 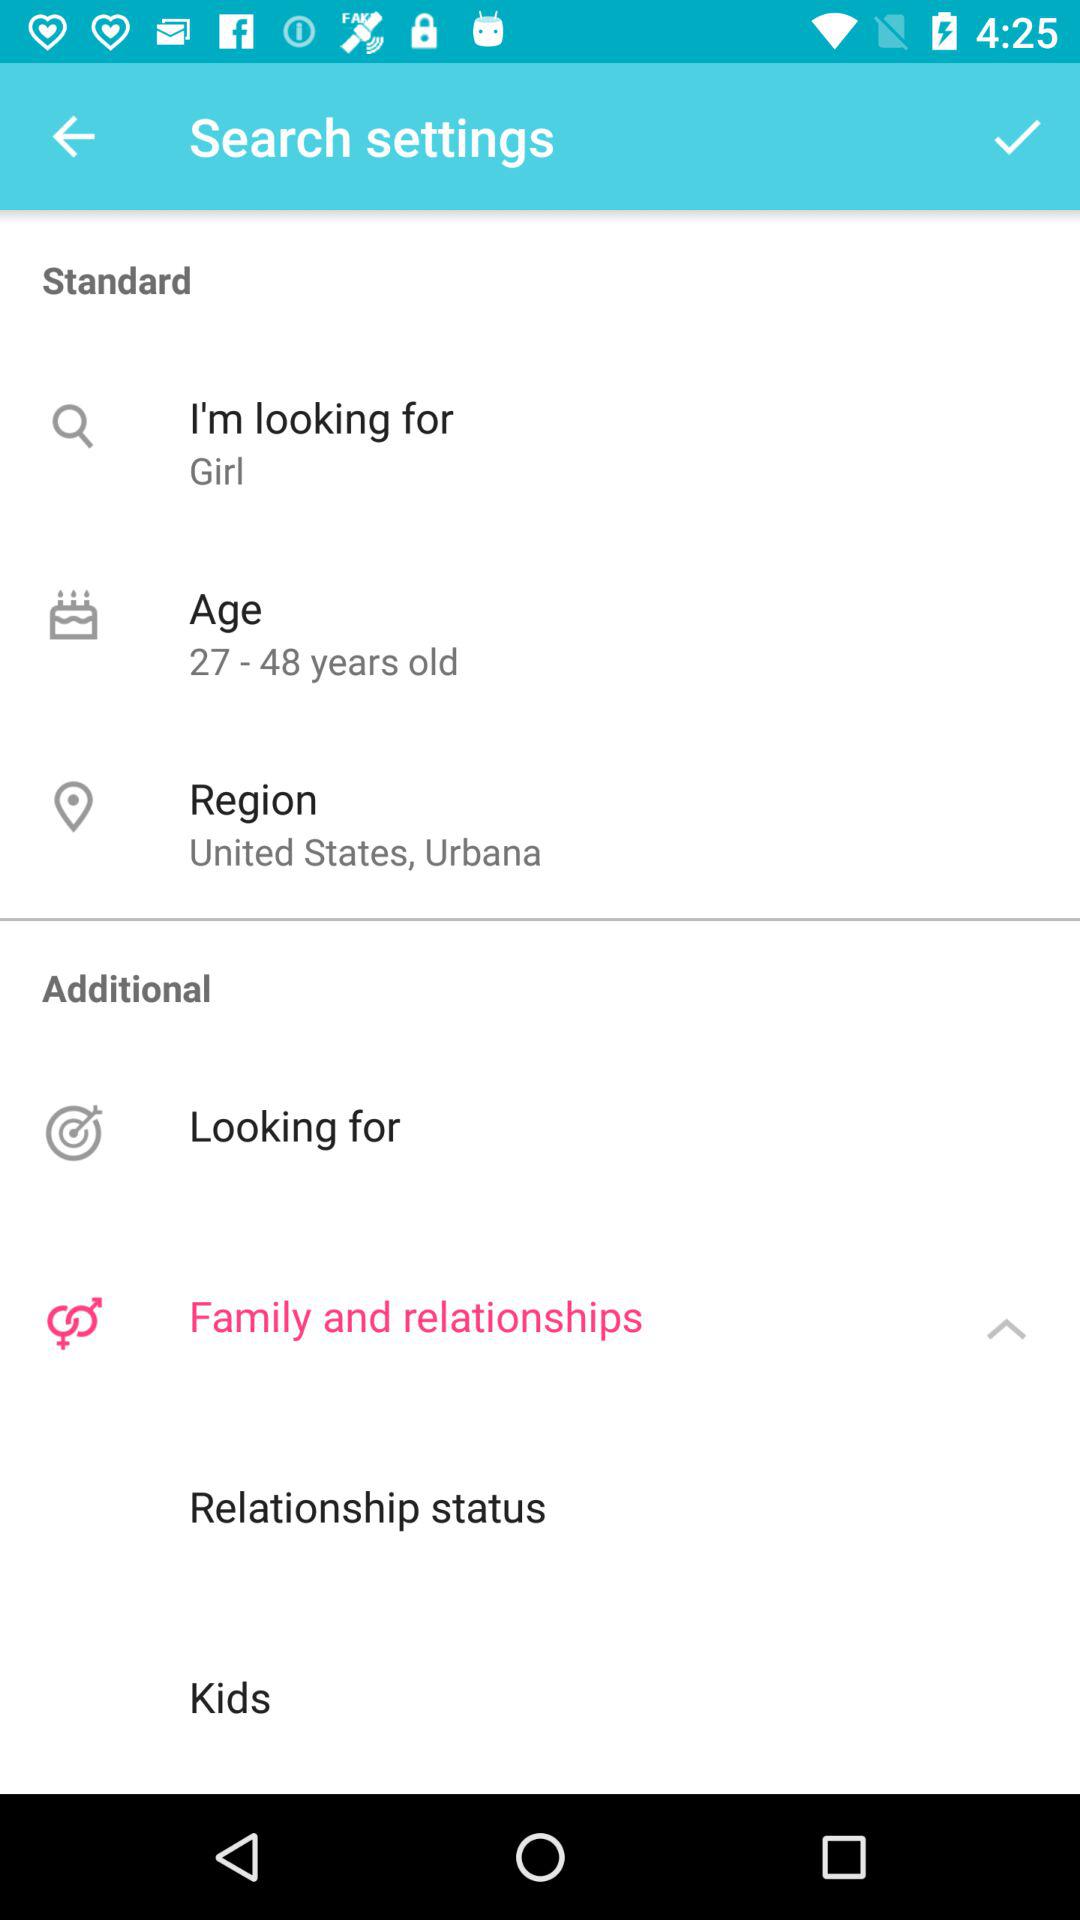 I want to click on click item at the top right corner, so click(x=1016, y=136).